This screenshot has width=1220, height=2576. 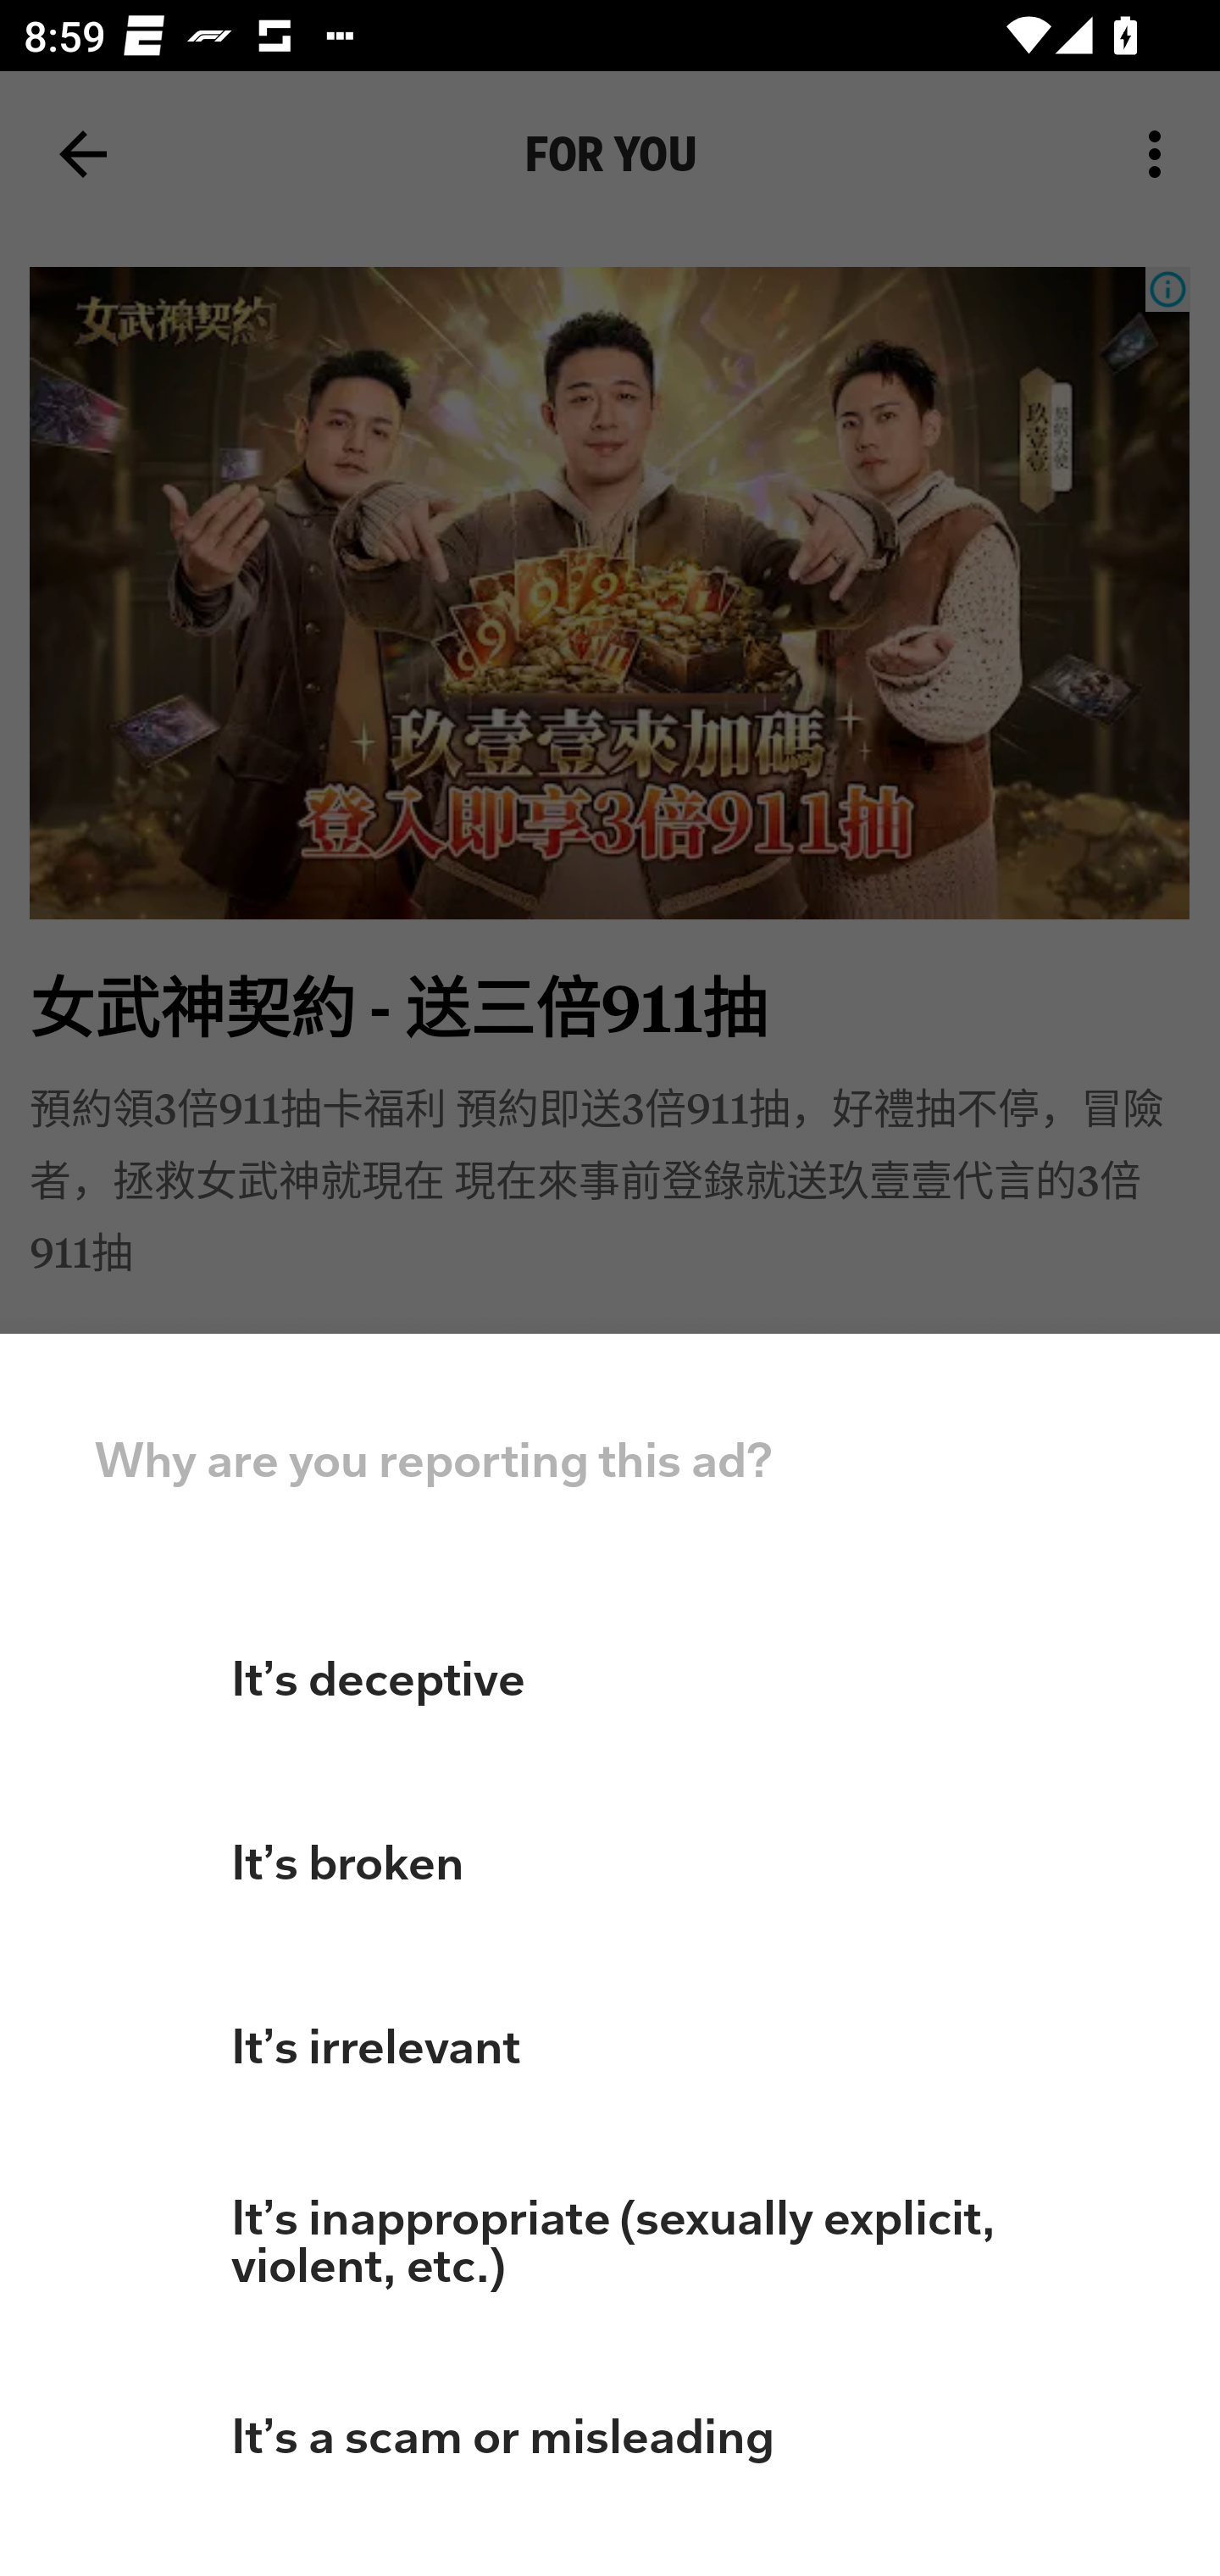 What do you see at coordinates (610, 2046) in the screenshot?
I see `It’s irrelevant` at bounding box center [610, 2046].